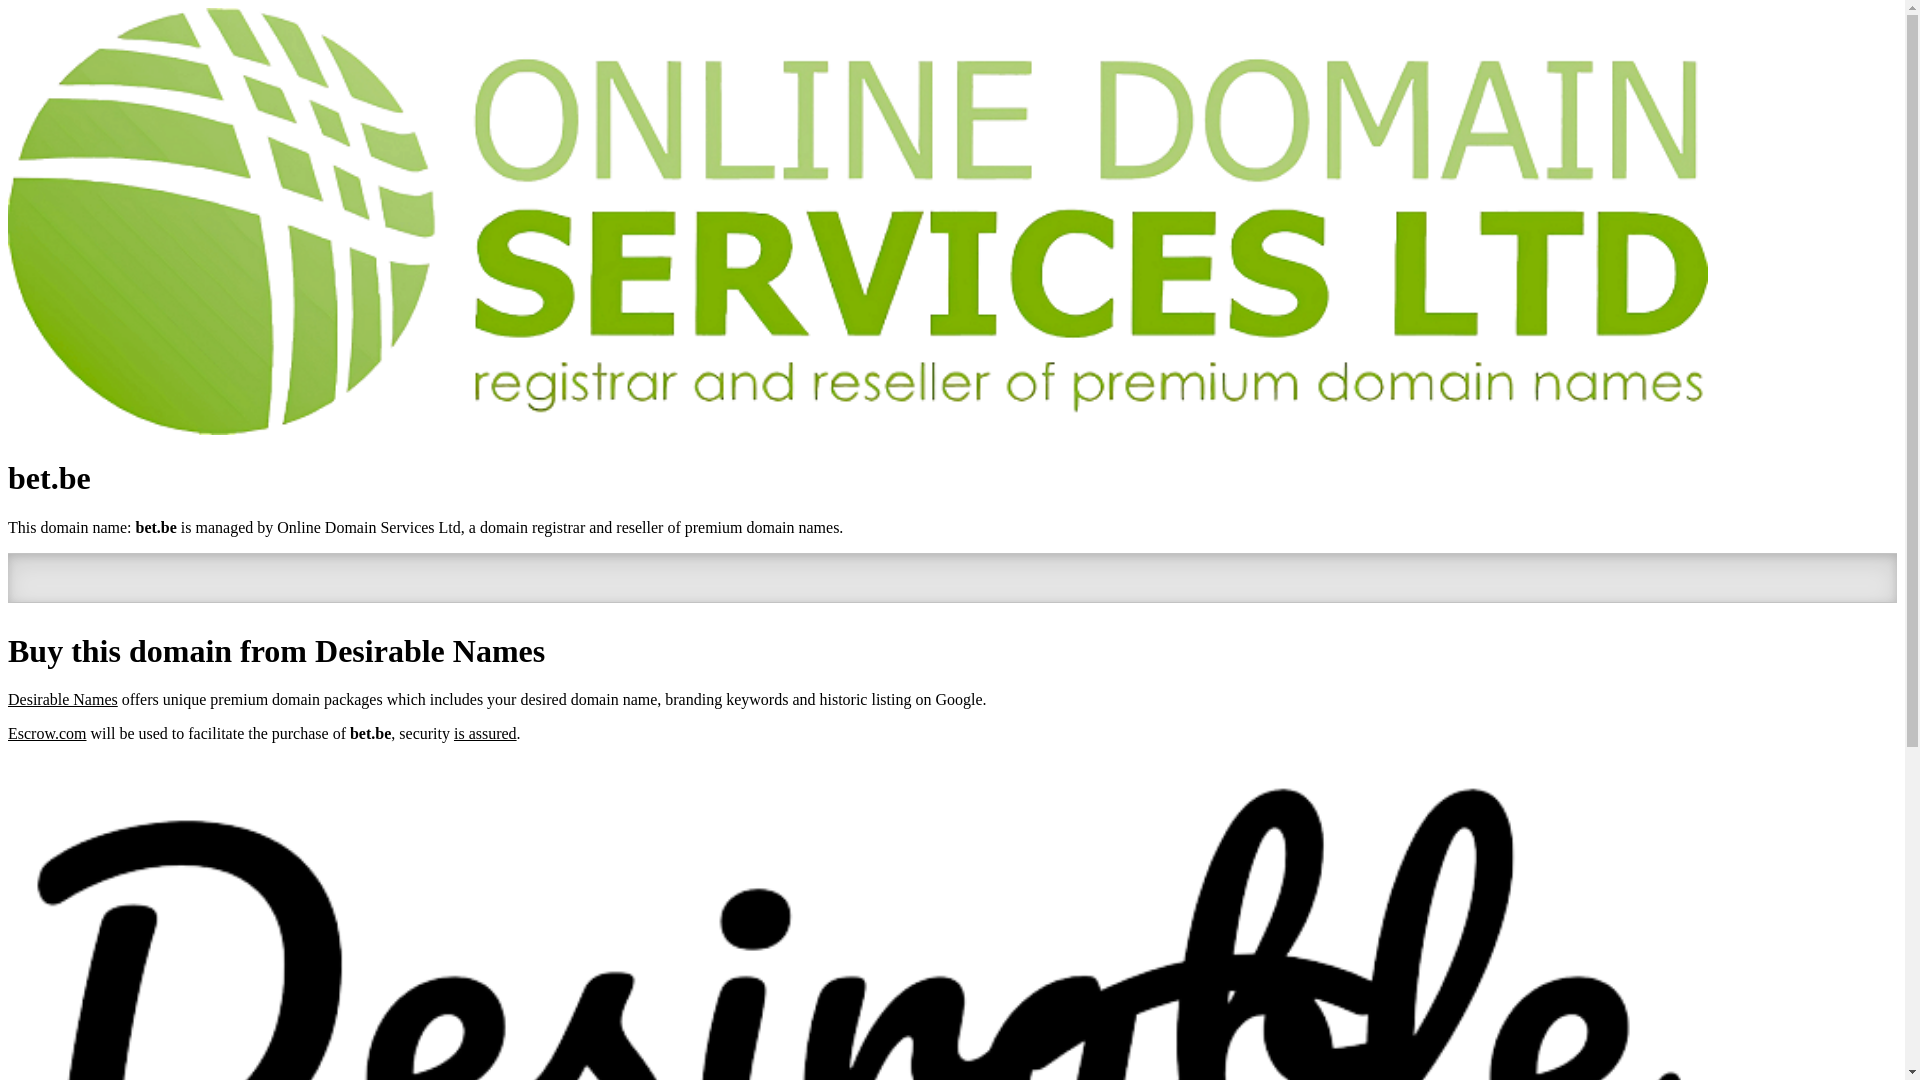 This screenshot has width=1920, height=1080. I want to click on Online Domain Services Ltd, so click(369, 528).